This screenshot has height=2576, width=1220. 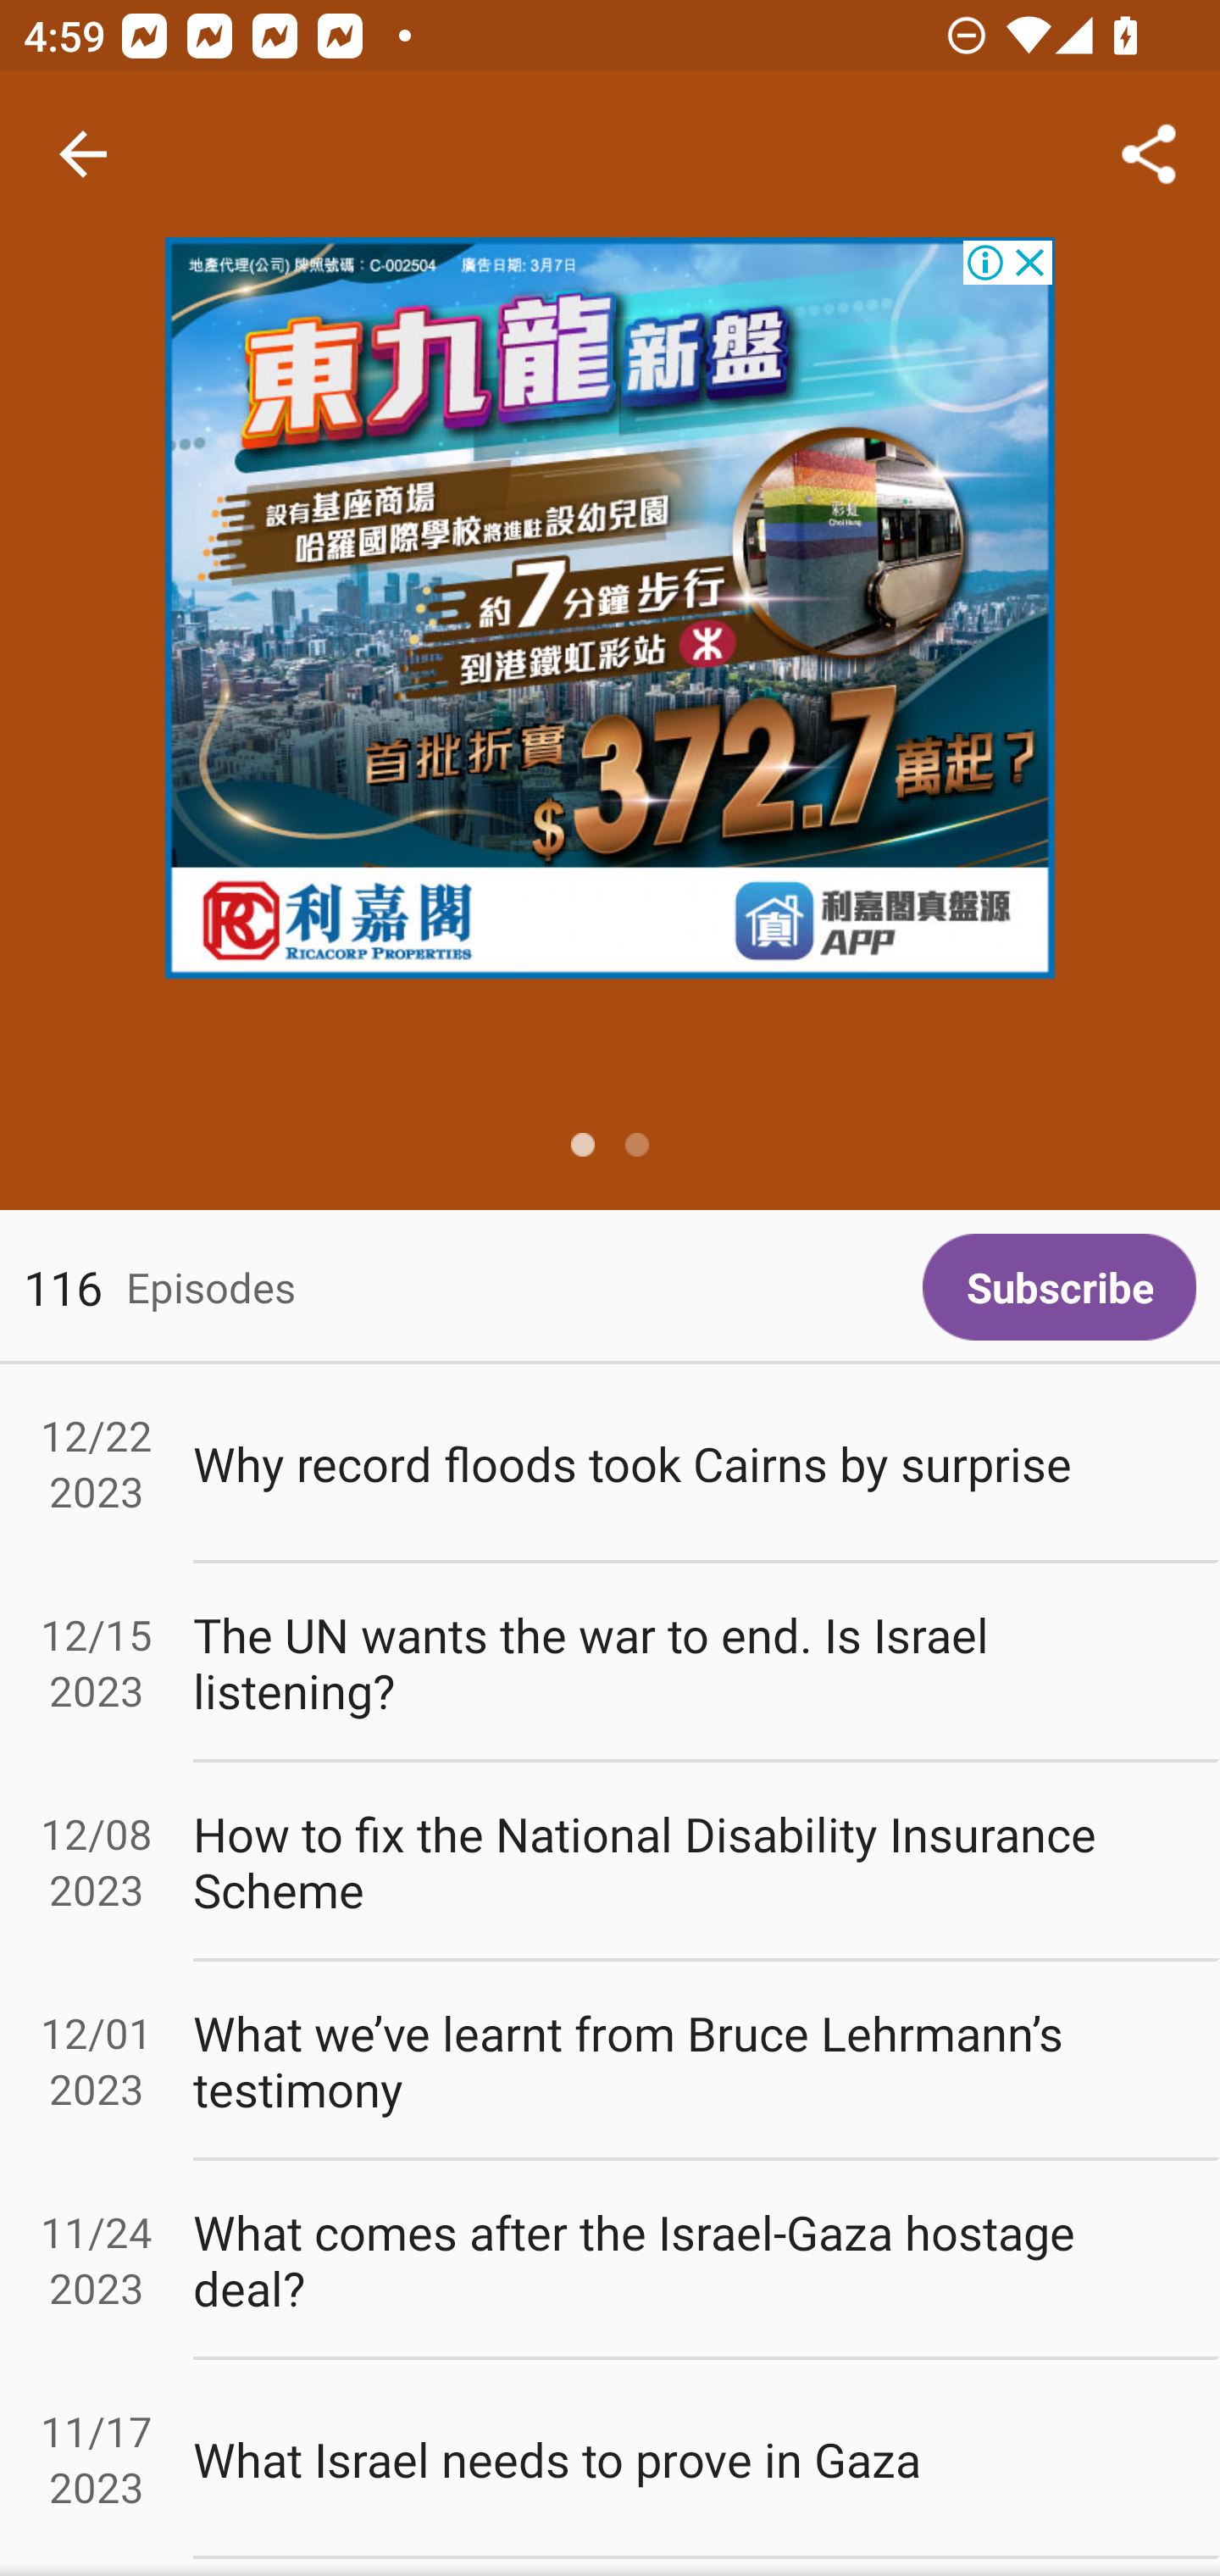 I want to click on 11/17 2023 What Israel needs to prove in Gaza, so click(x=610, y=2458).